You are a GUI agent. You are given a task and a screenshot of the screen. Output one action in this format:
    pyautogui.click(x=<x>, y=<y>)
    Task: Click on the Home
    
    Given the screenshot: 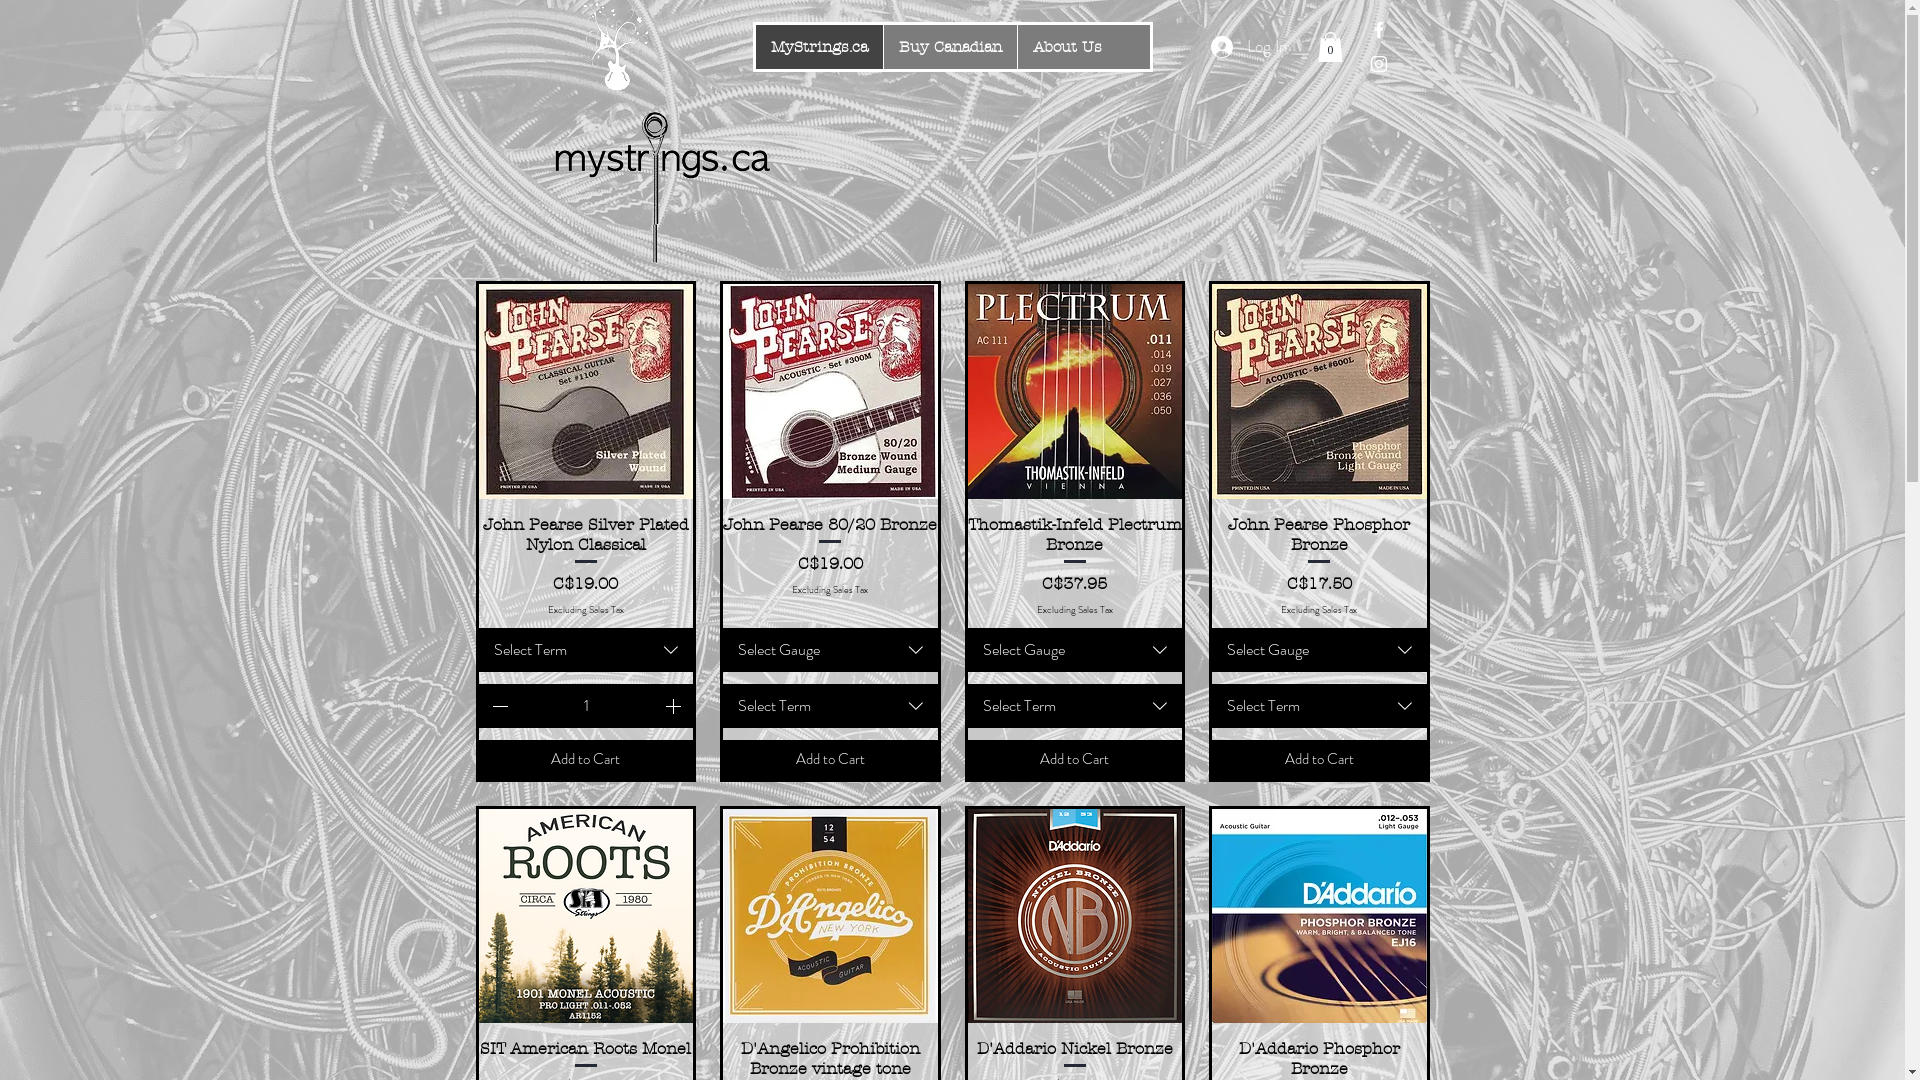 What is the action you would take?
    pyautogui.click(x=616, y=46)
    